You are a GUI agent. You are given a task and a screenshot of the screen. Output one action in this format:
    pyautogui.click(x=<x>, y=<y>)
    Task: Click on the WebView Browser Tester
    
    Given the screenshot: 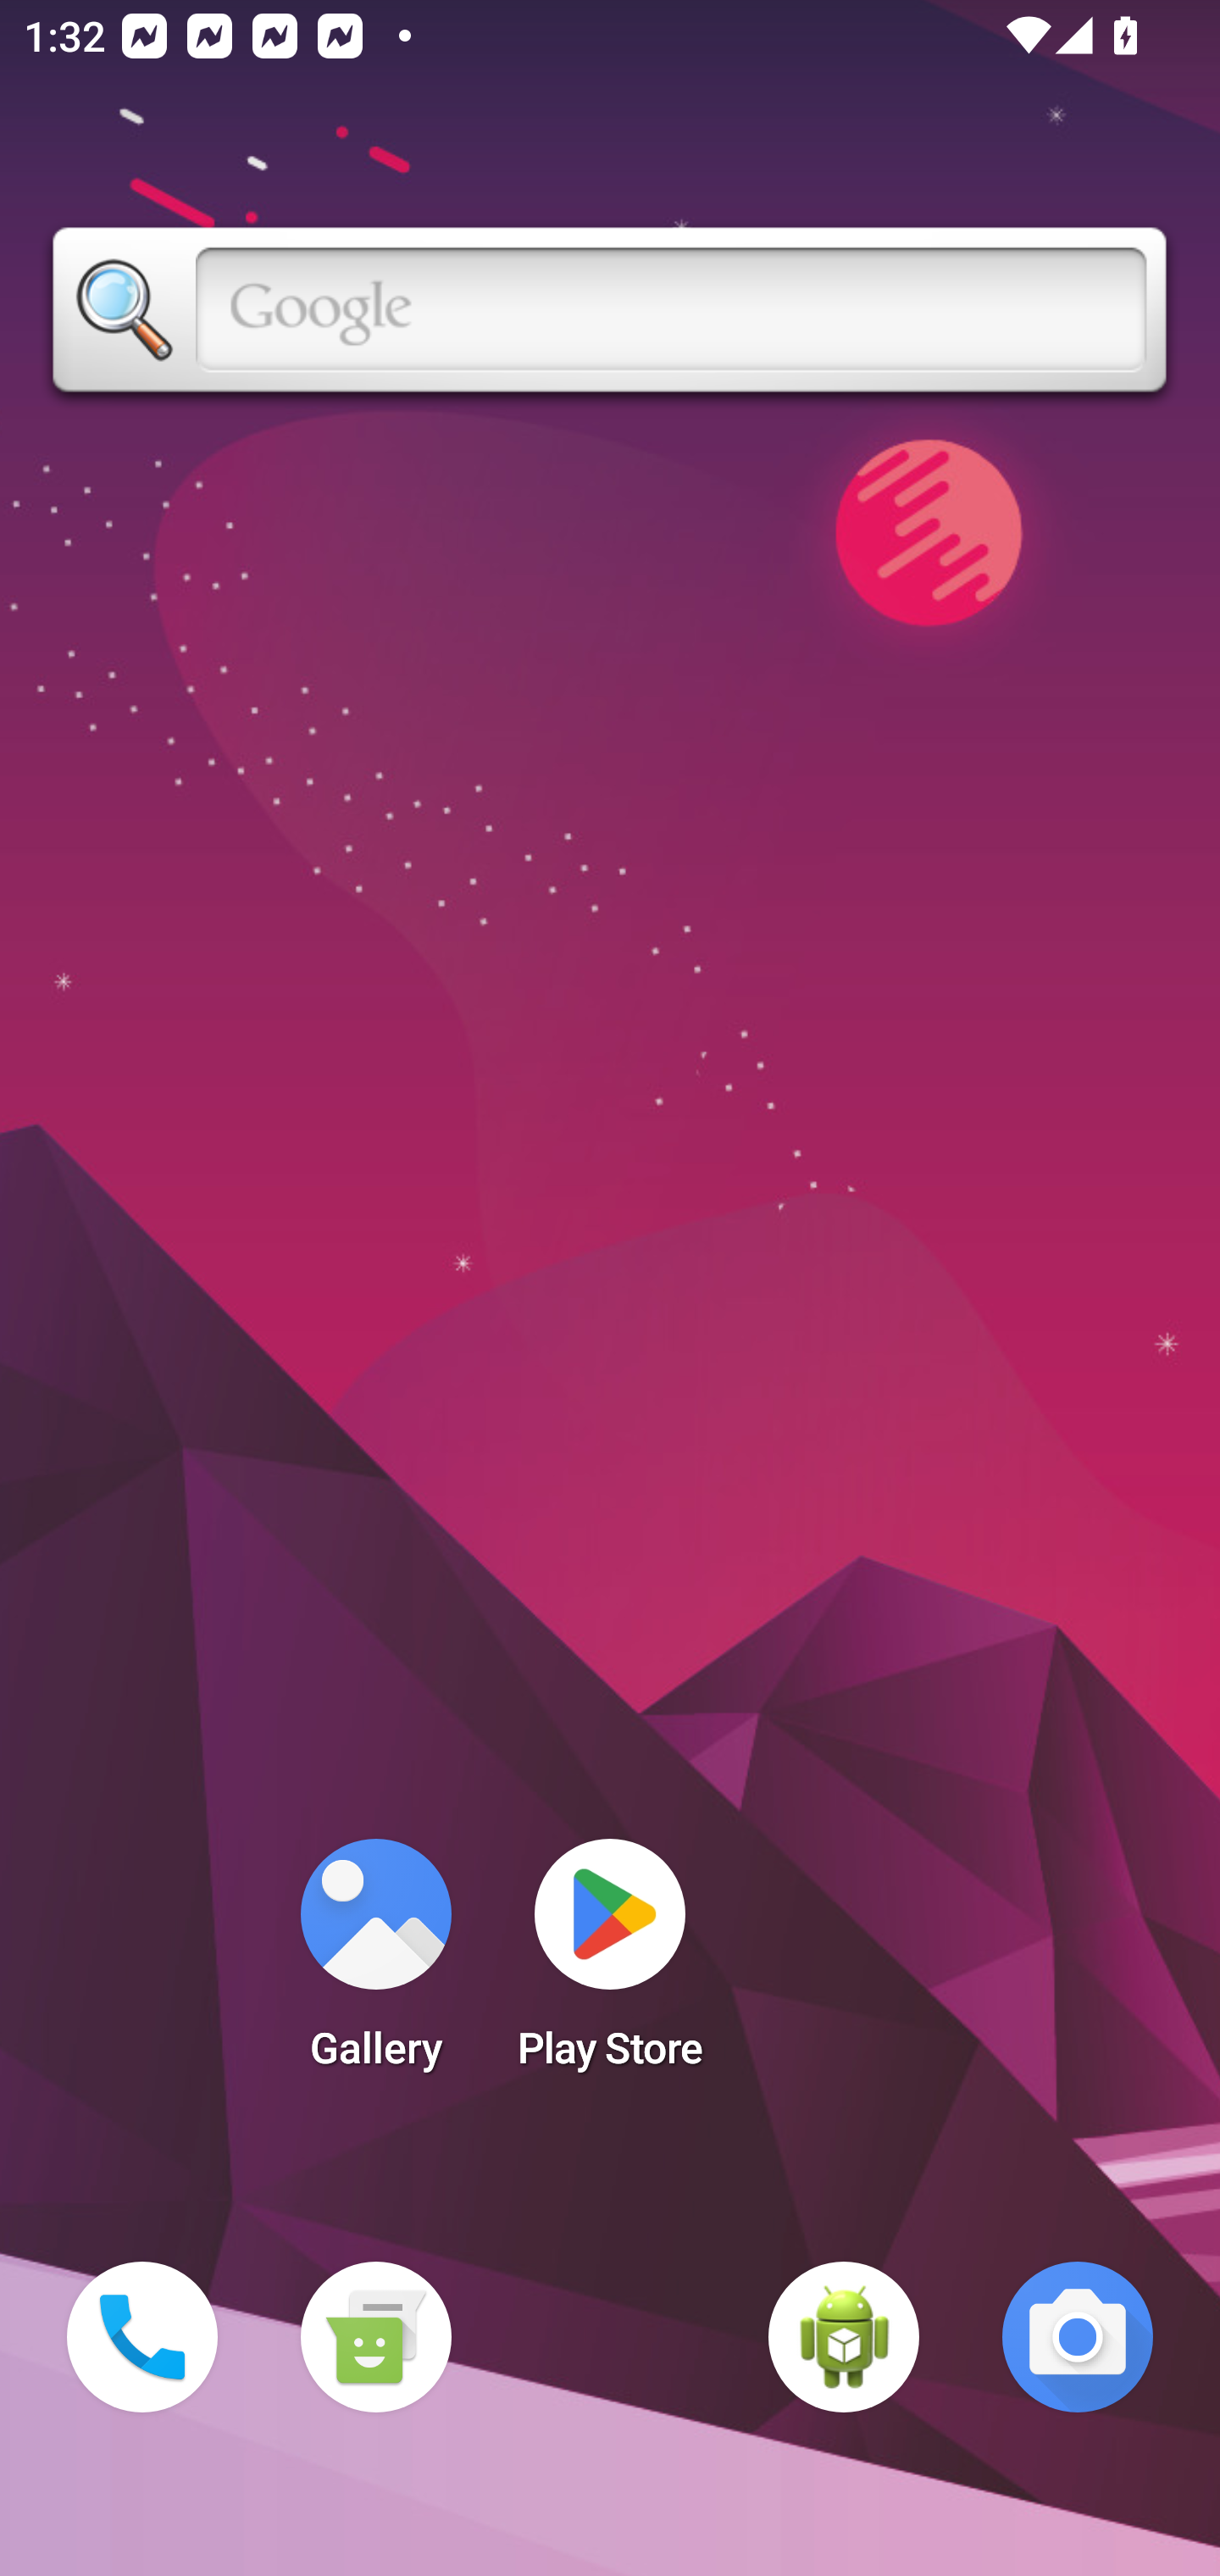 What is the action you would take?
    pyautogui.click(x=844, y=2337)
    